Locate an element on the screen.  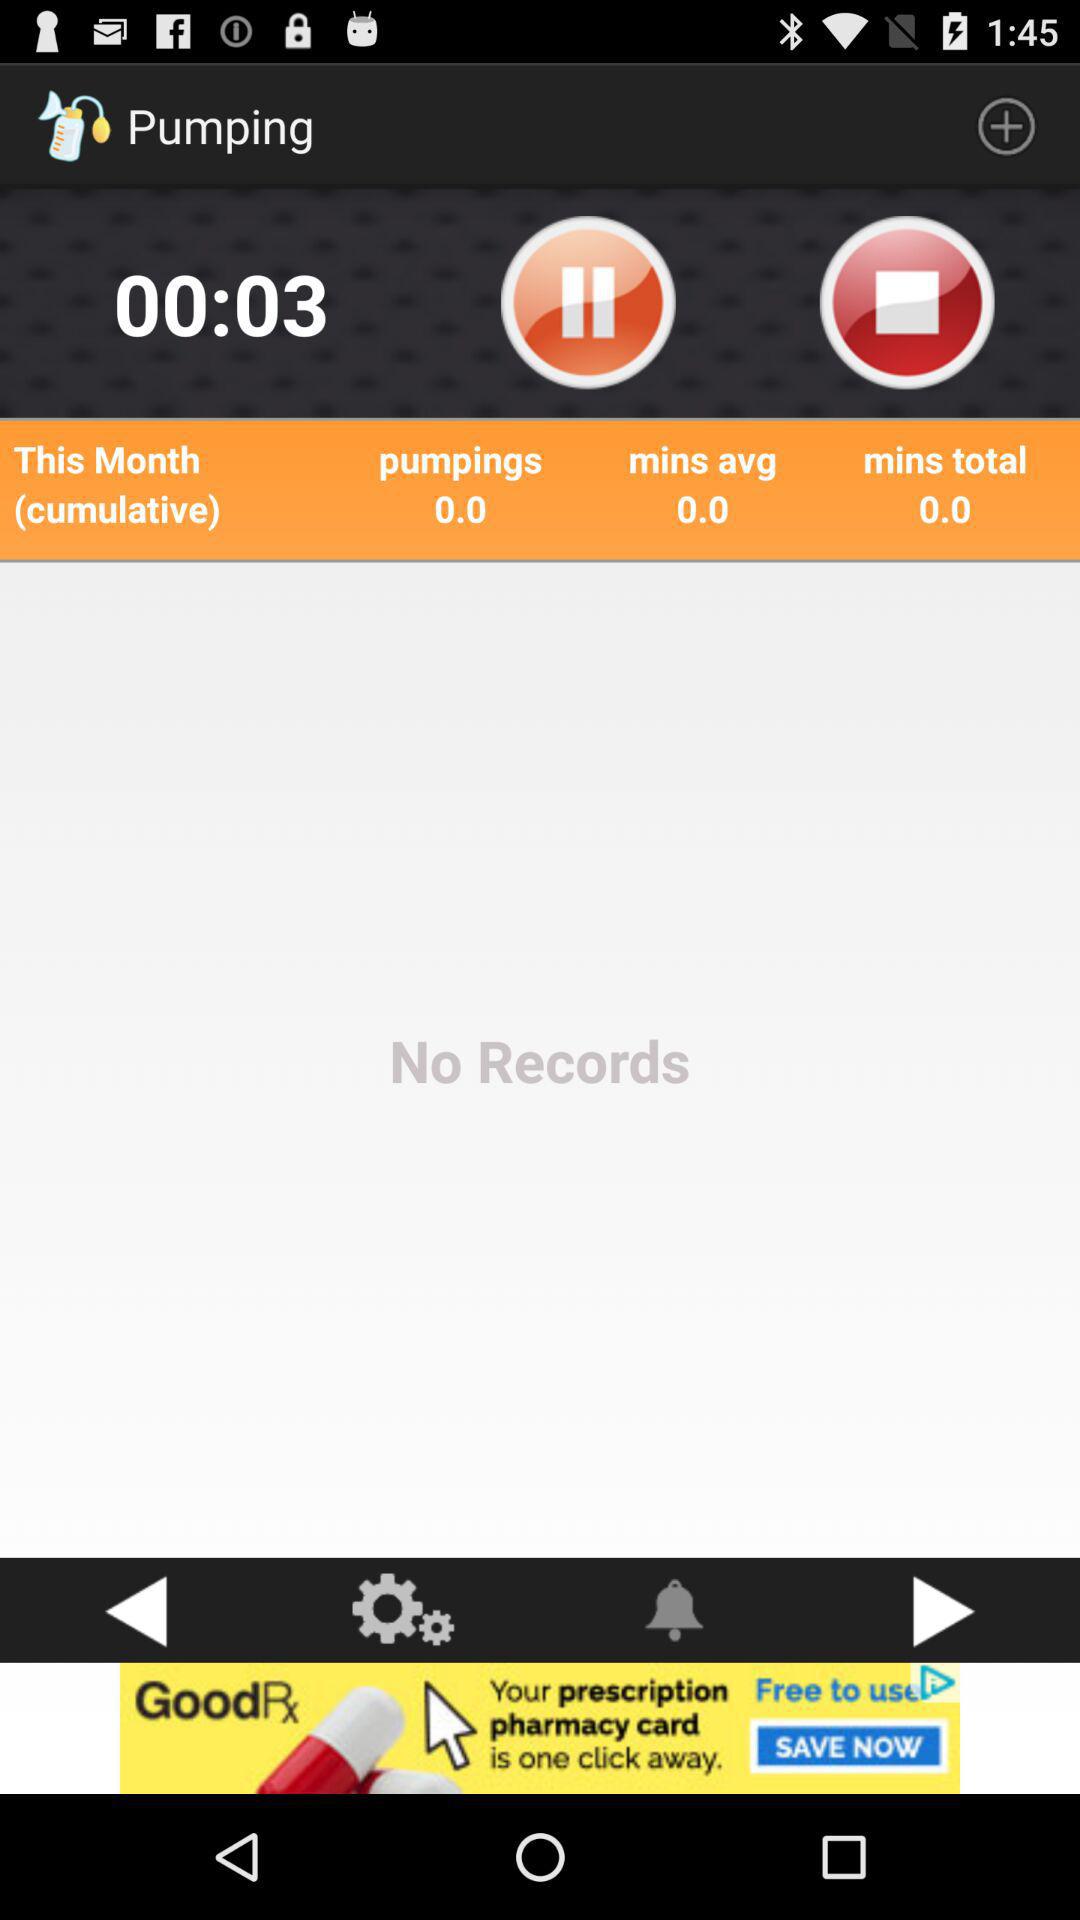
select the plus symbol which is on top right corner is located at coordinates (1006, 126).